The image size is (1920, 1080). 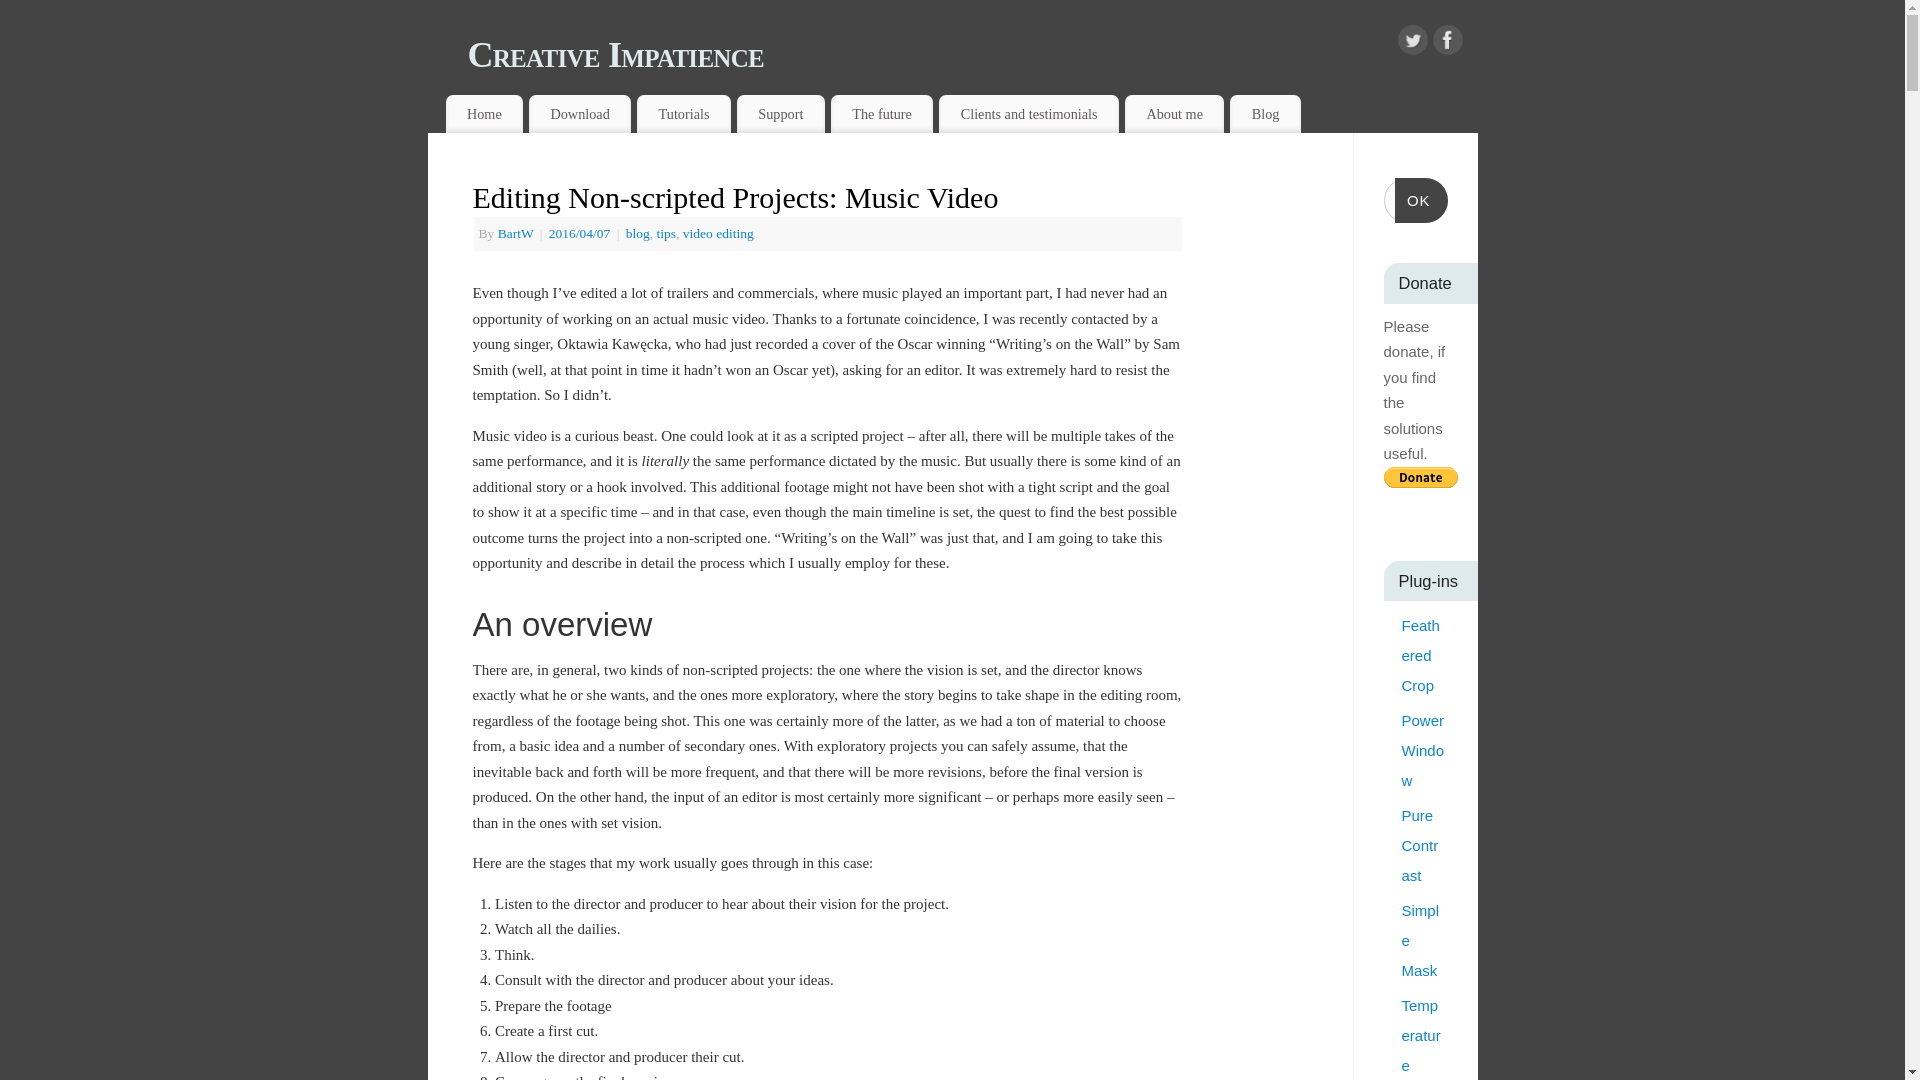 I want to click on Ideas for the future fixes, so click(x=882, y=114).